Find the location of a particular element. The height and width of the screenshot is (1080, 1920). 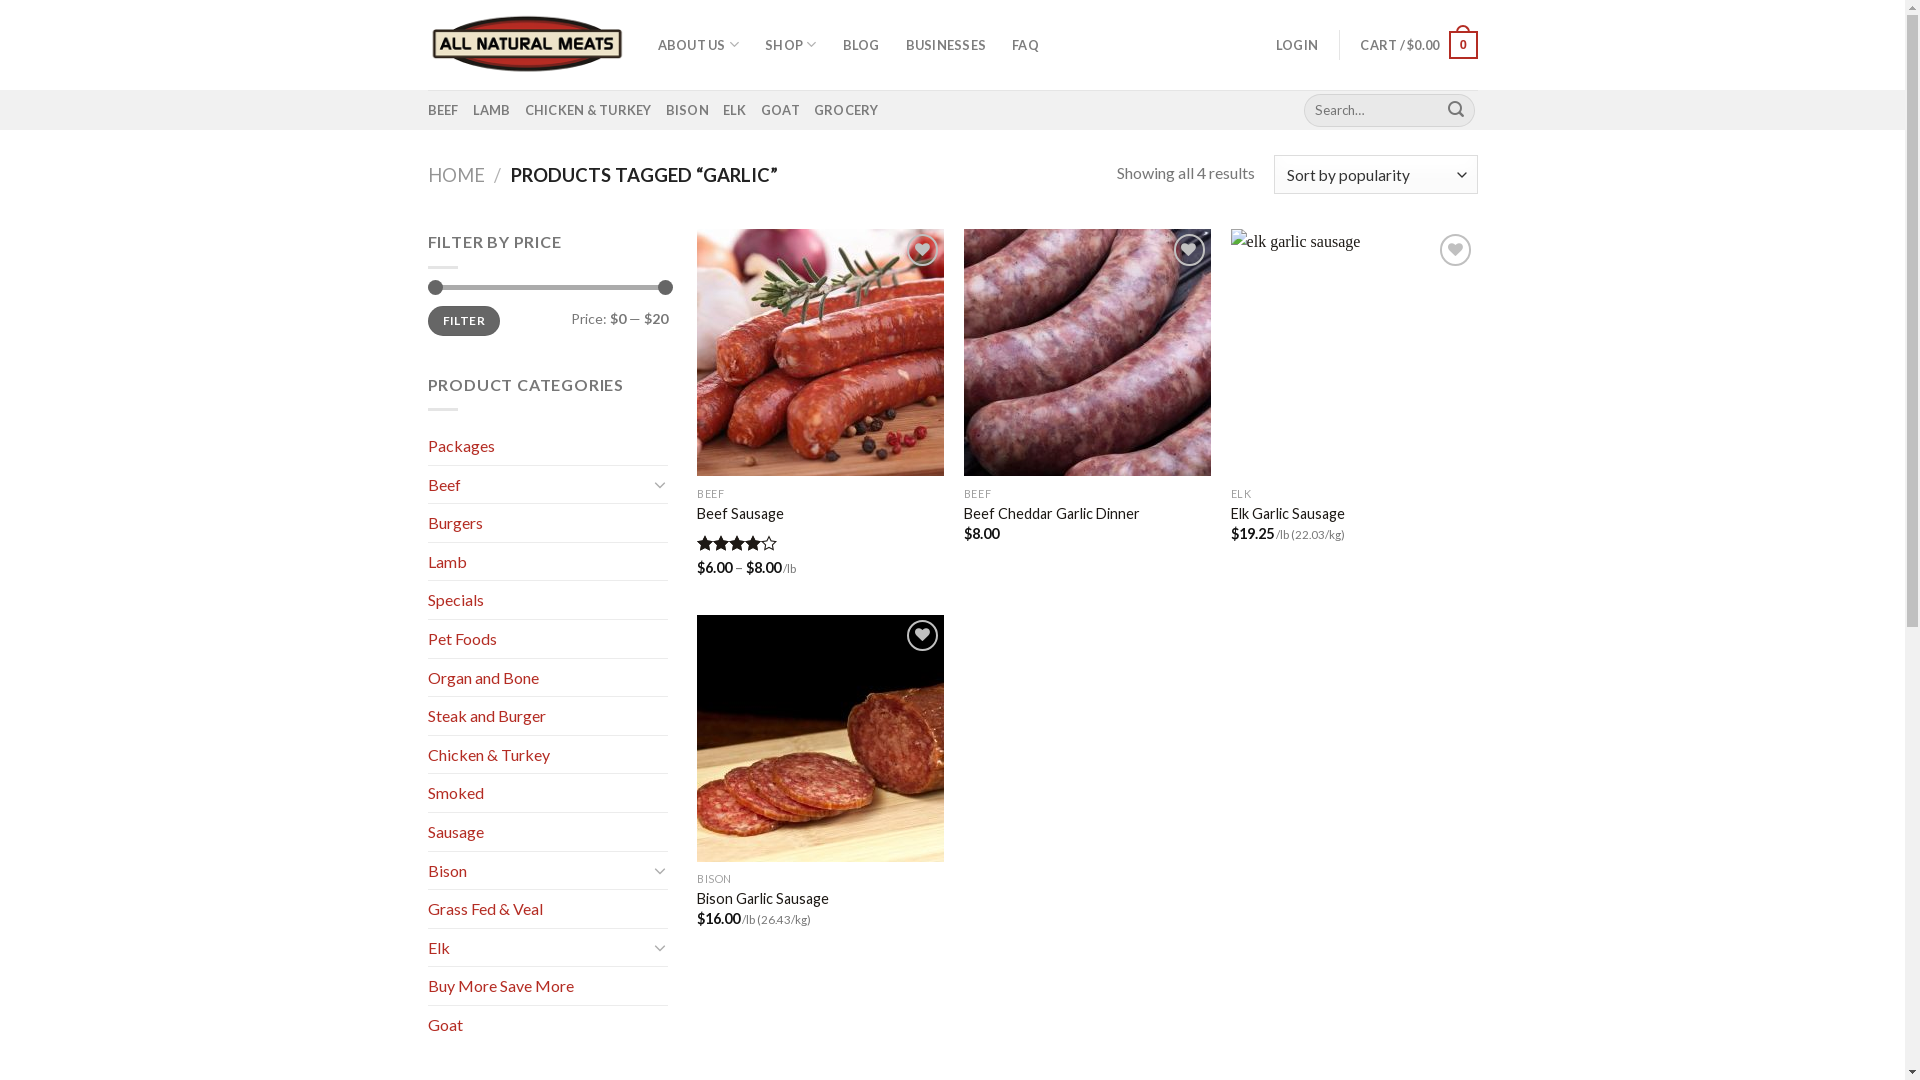

Buy More Save More is located at coordinates (548, 986).